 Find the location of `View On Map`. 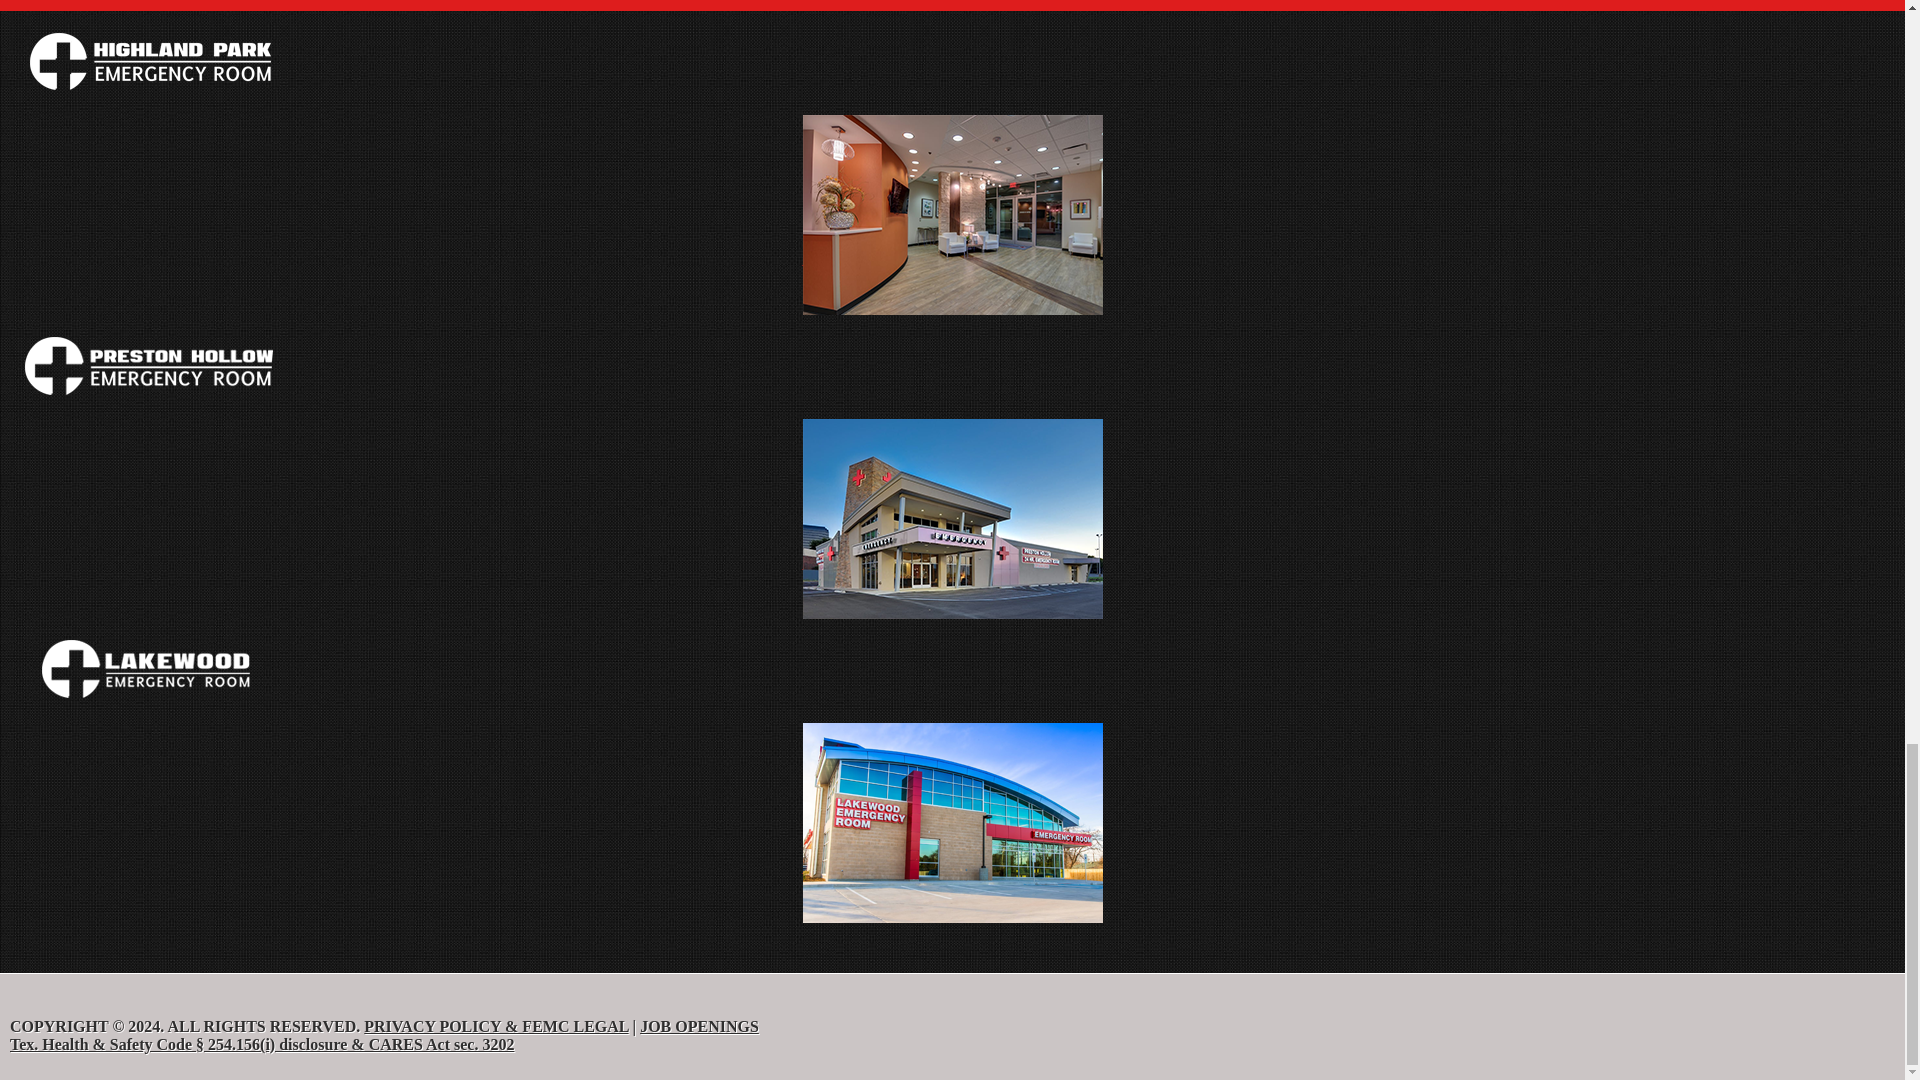

View On Map is located at coordinates (914, 258).